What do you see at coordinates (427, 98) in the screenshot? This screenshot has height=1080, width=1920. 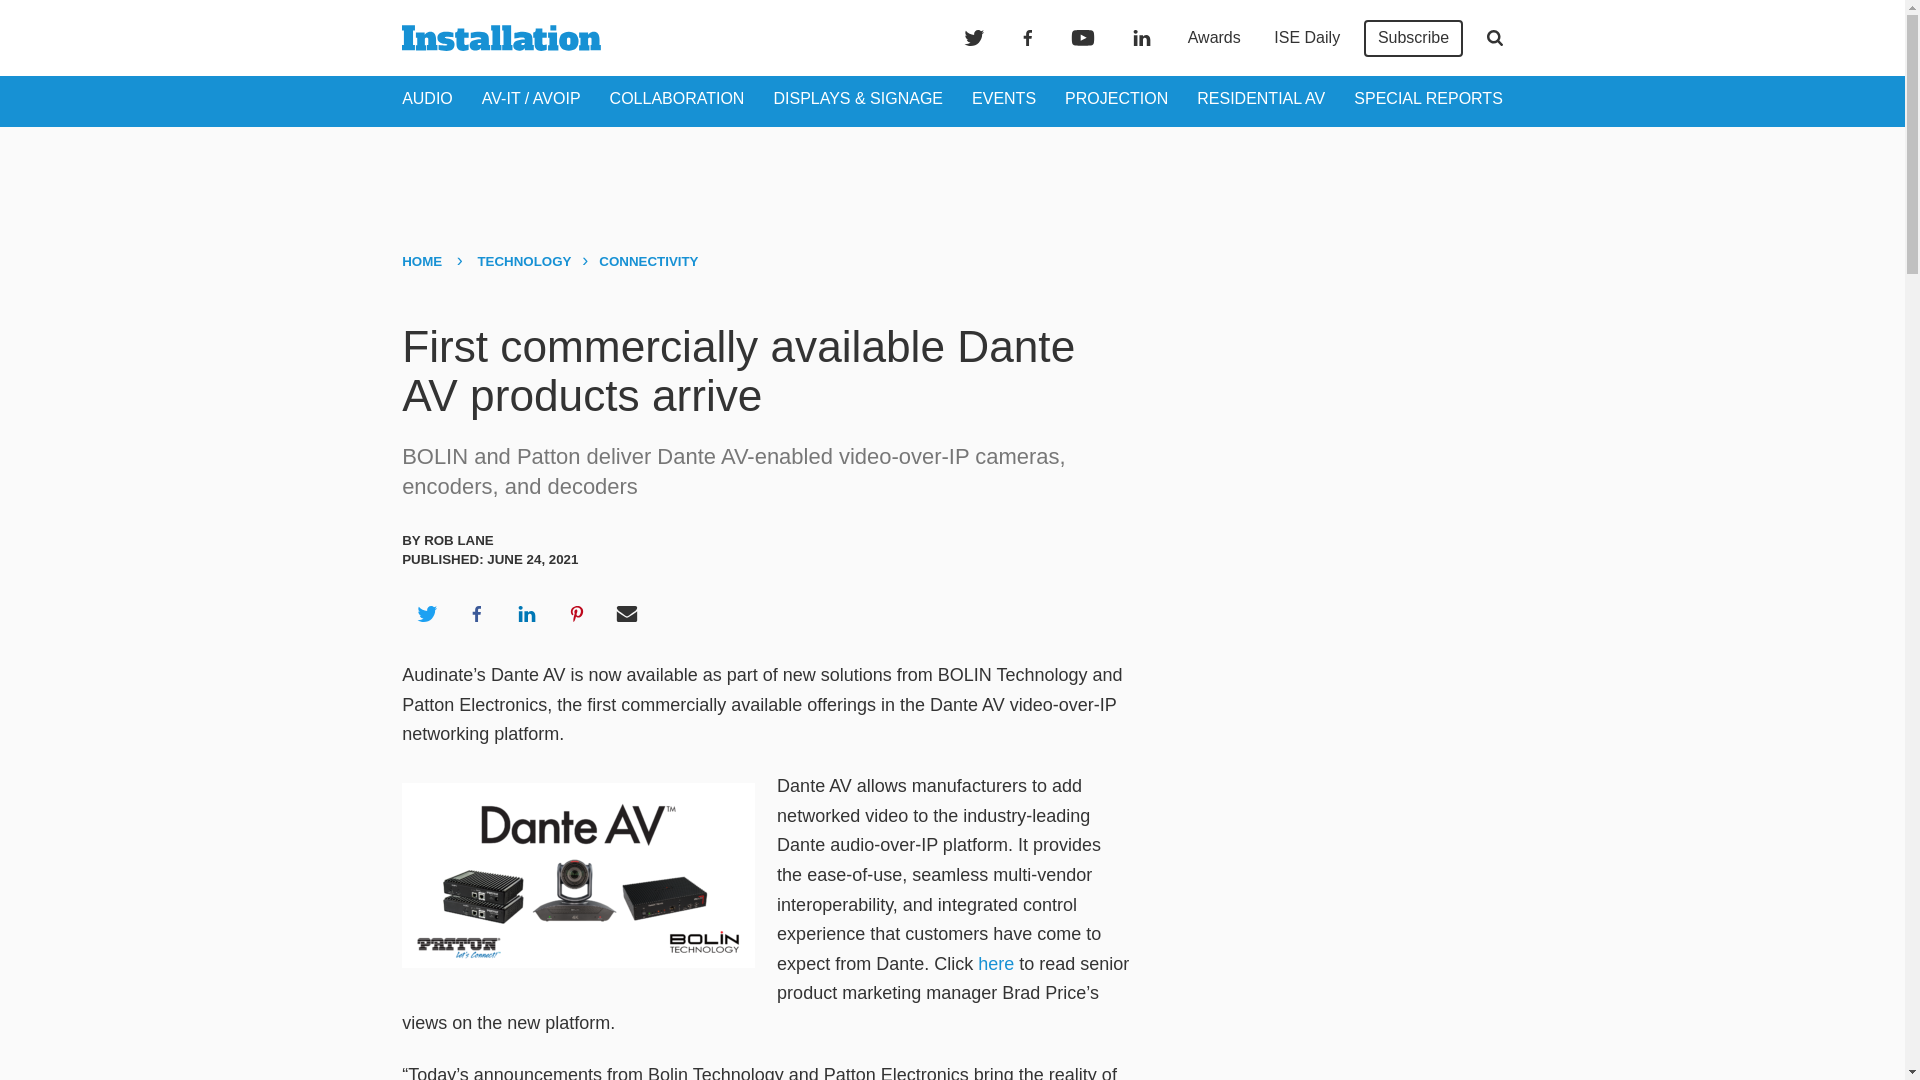 I see `AUDIO` at bounding box center [427, 98].